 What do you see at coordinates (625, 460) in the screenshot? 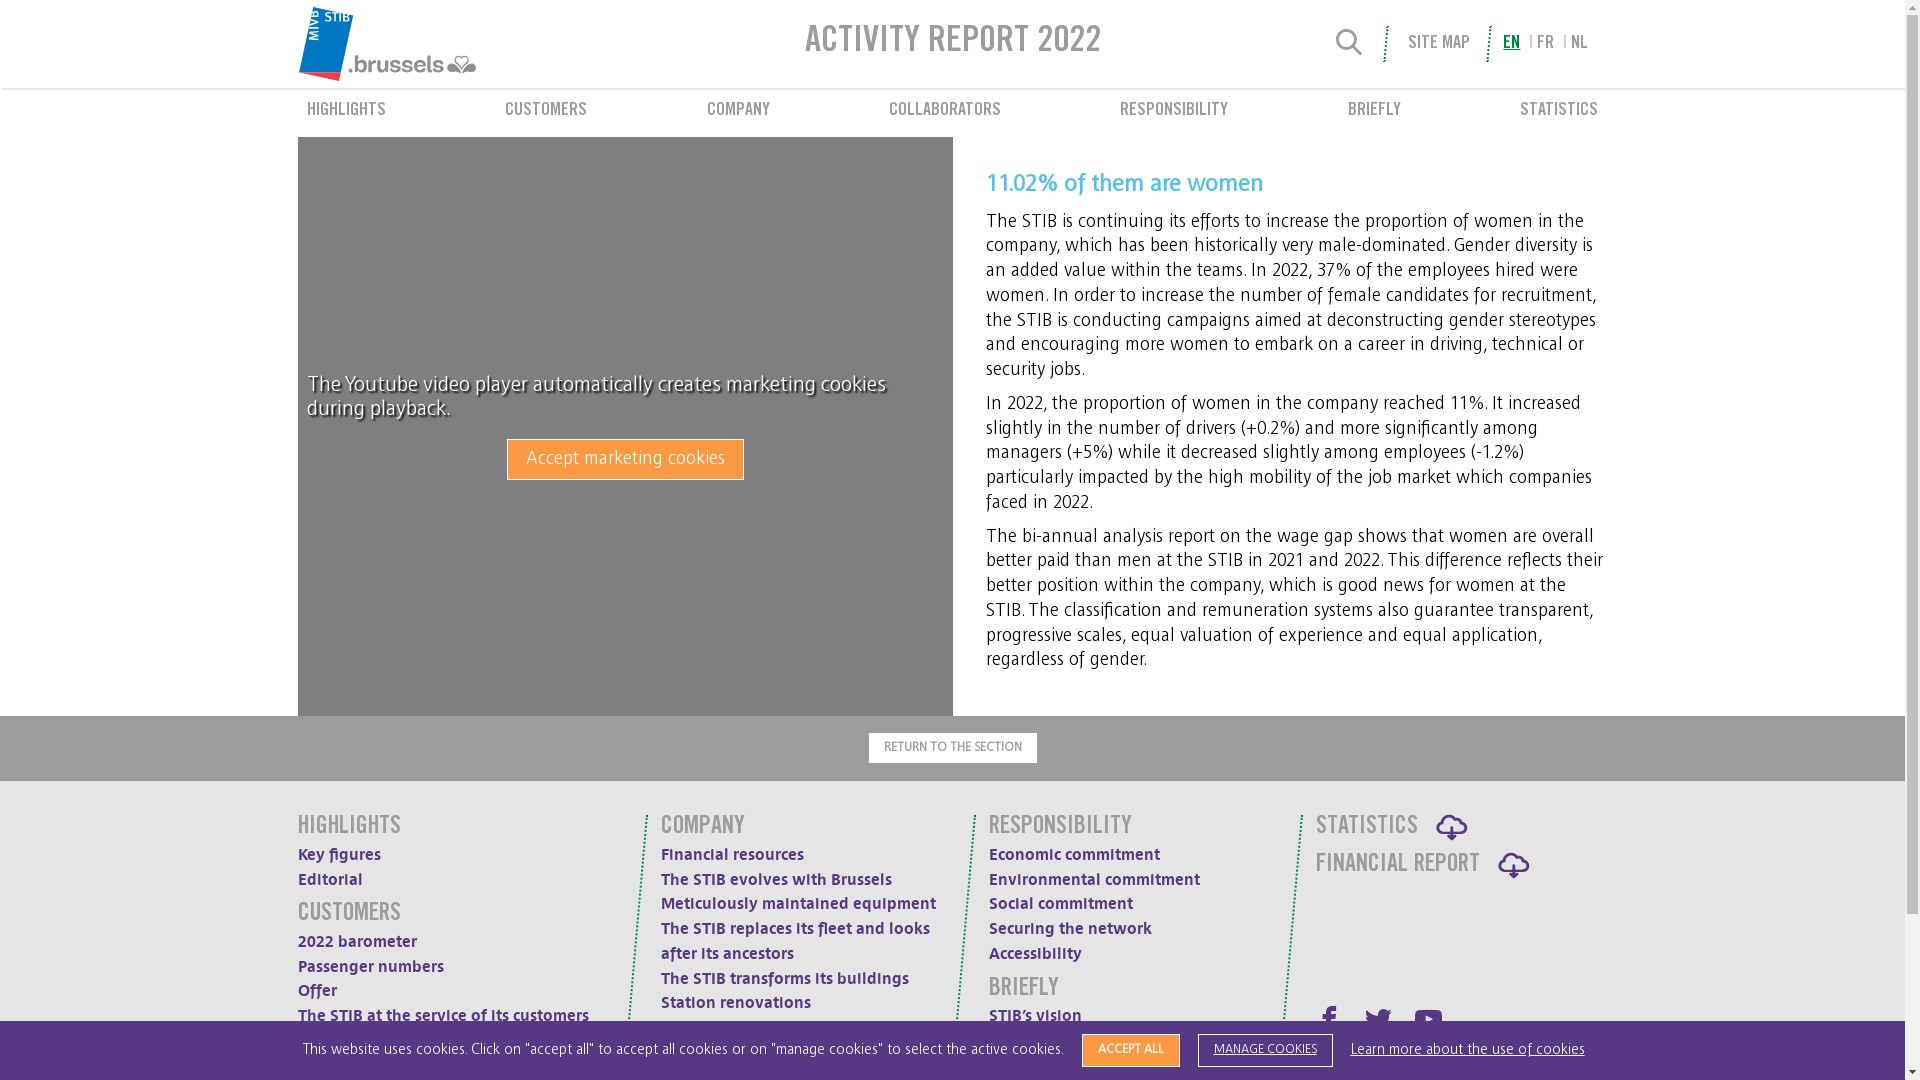
I see `Accept marketing cookies` at bounding box center [625, 460].